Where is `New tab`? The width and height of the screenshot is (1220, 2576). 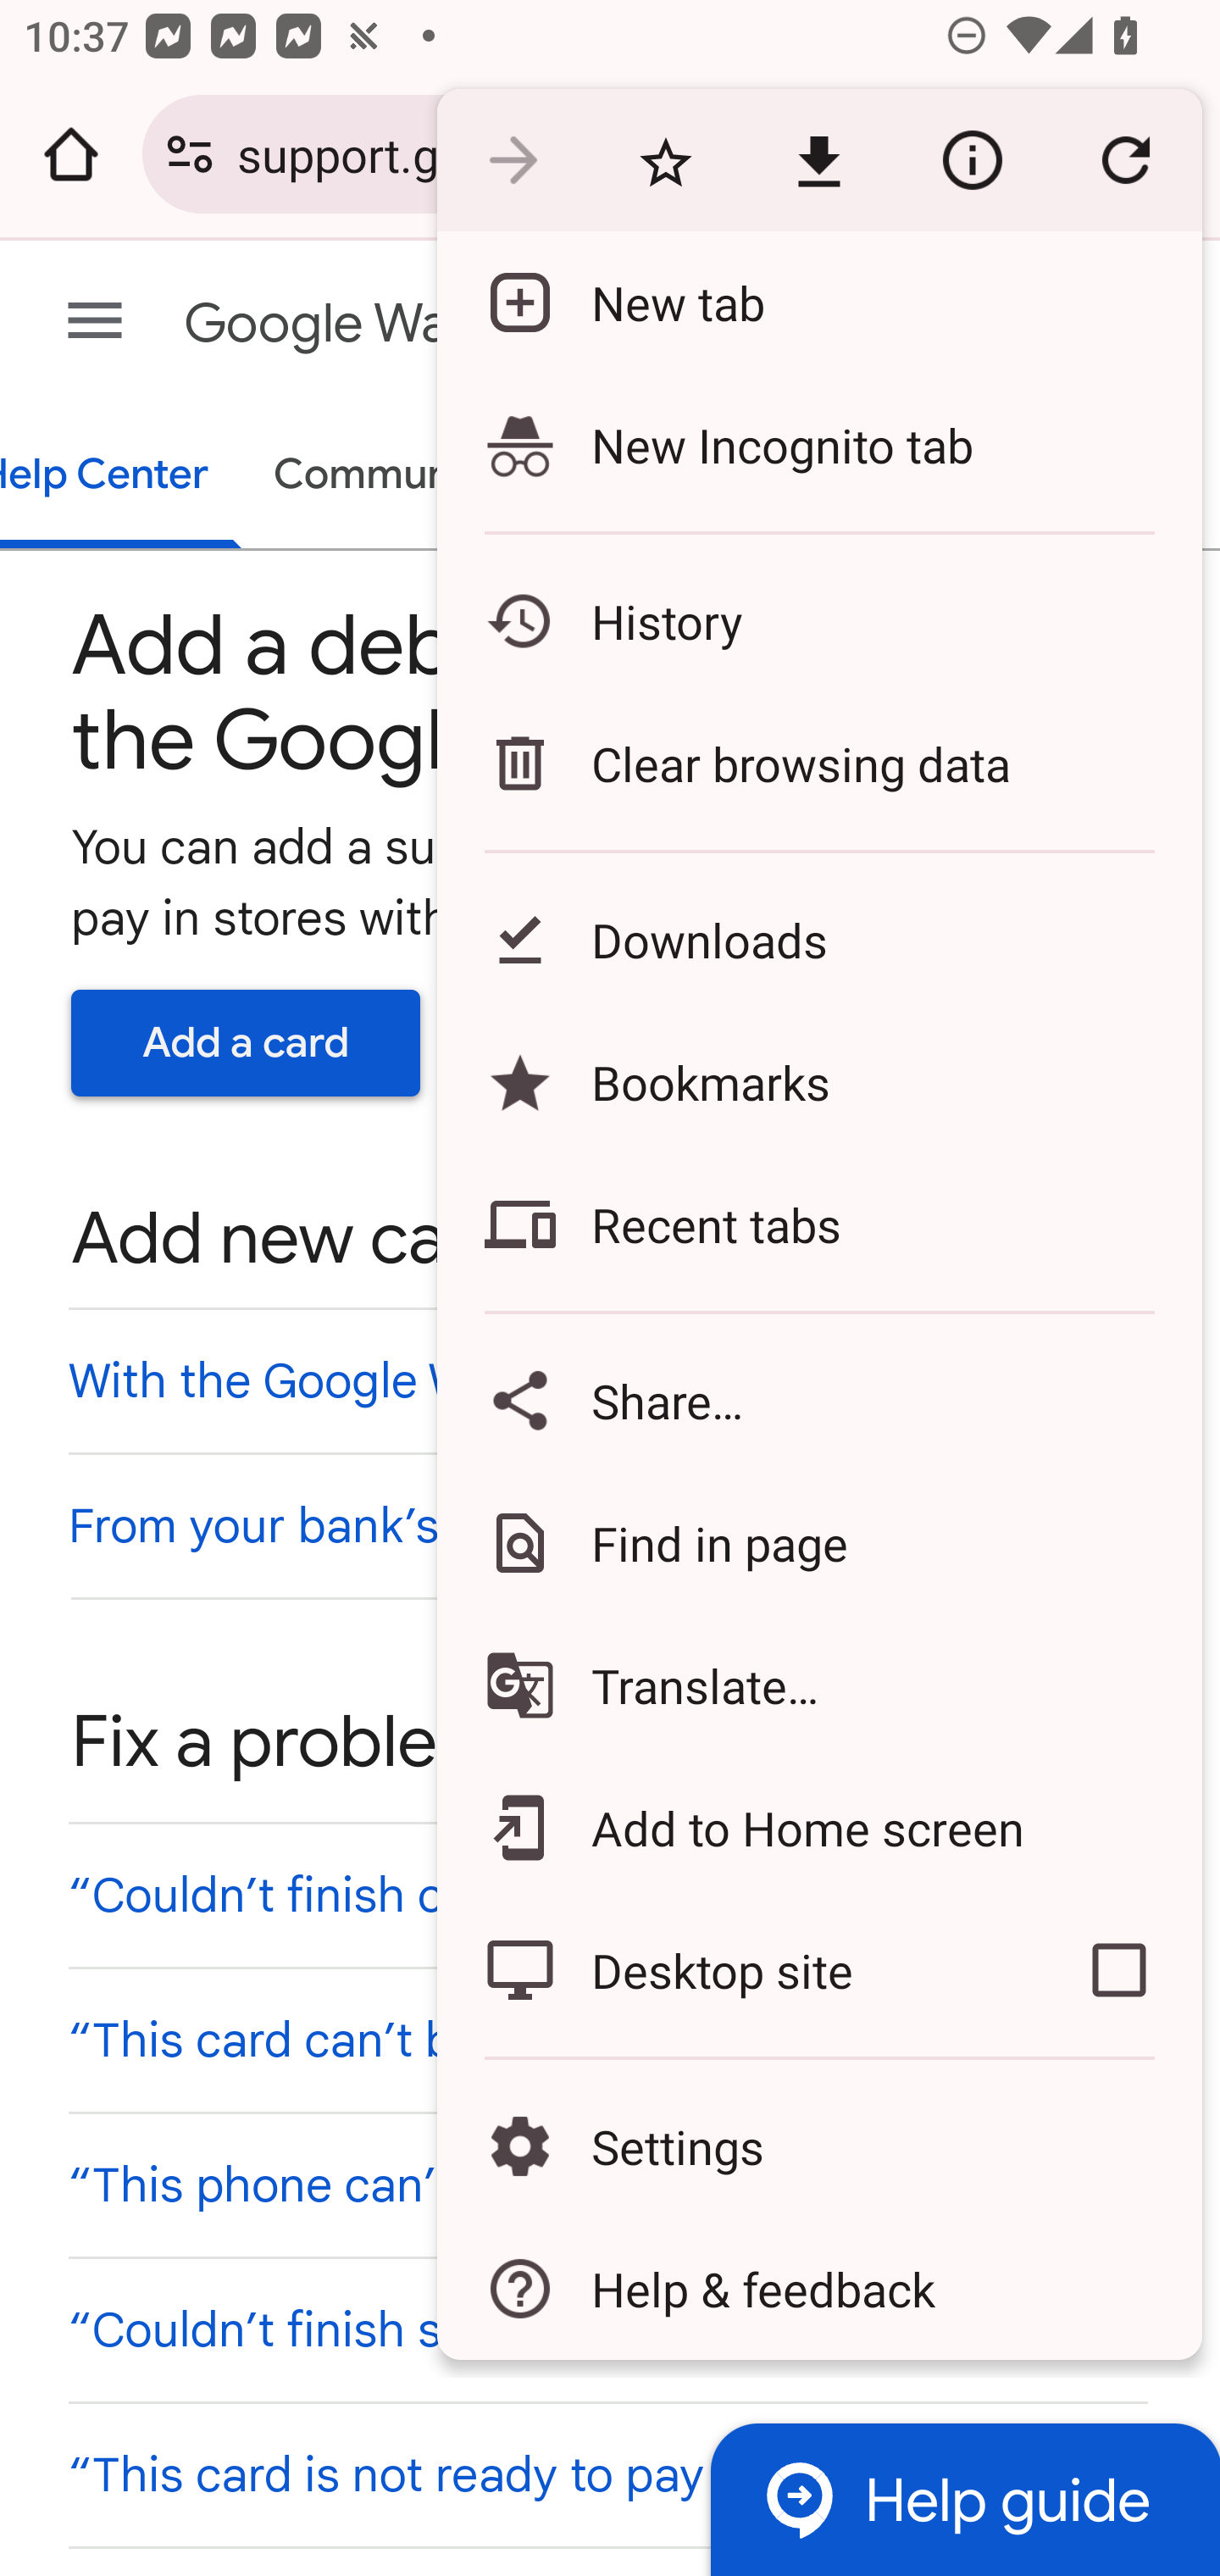
New tab is located at coordinates (818, 302).